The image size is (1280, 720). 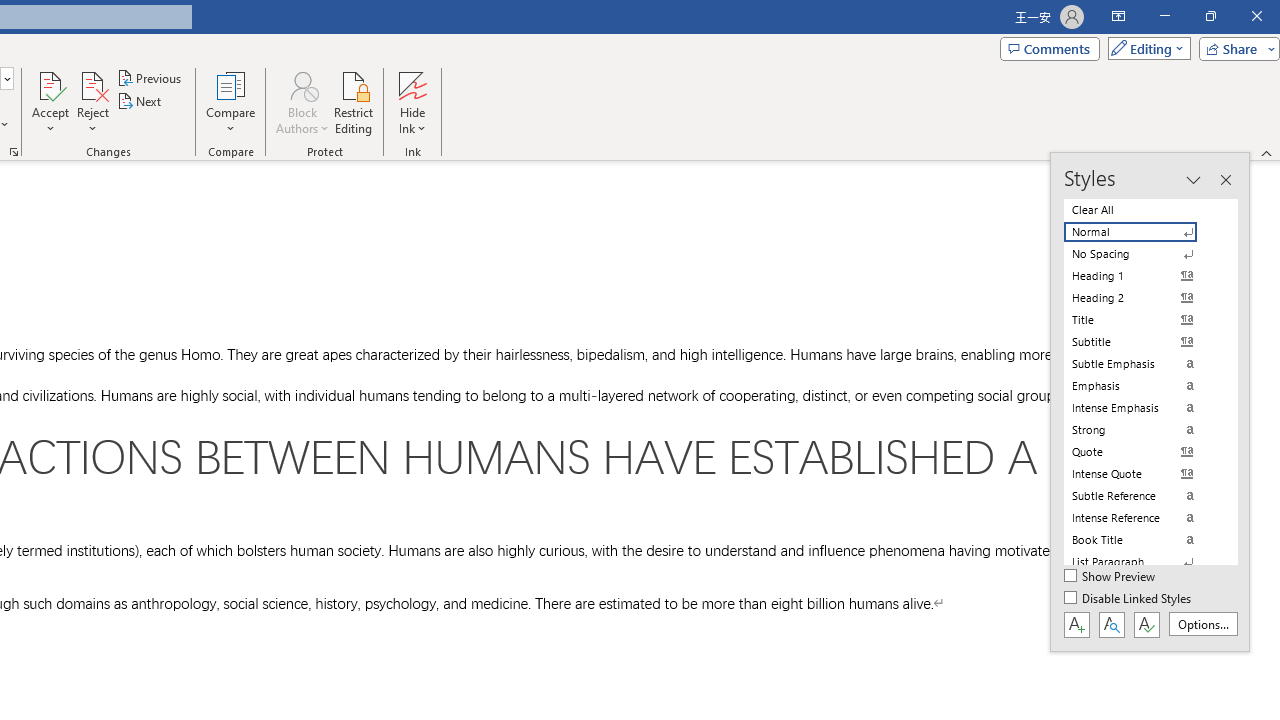 What do you see at coordinates (1142, 298) in the screenshot?
I see `Heading 2` at bounding box center [1142, 298].